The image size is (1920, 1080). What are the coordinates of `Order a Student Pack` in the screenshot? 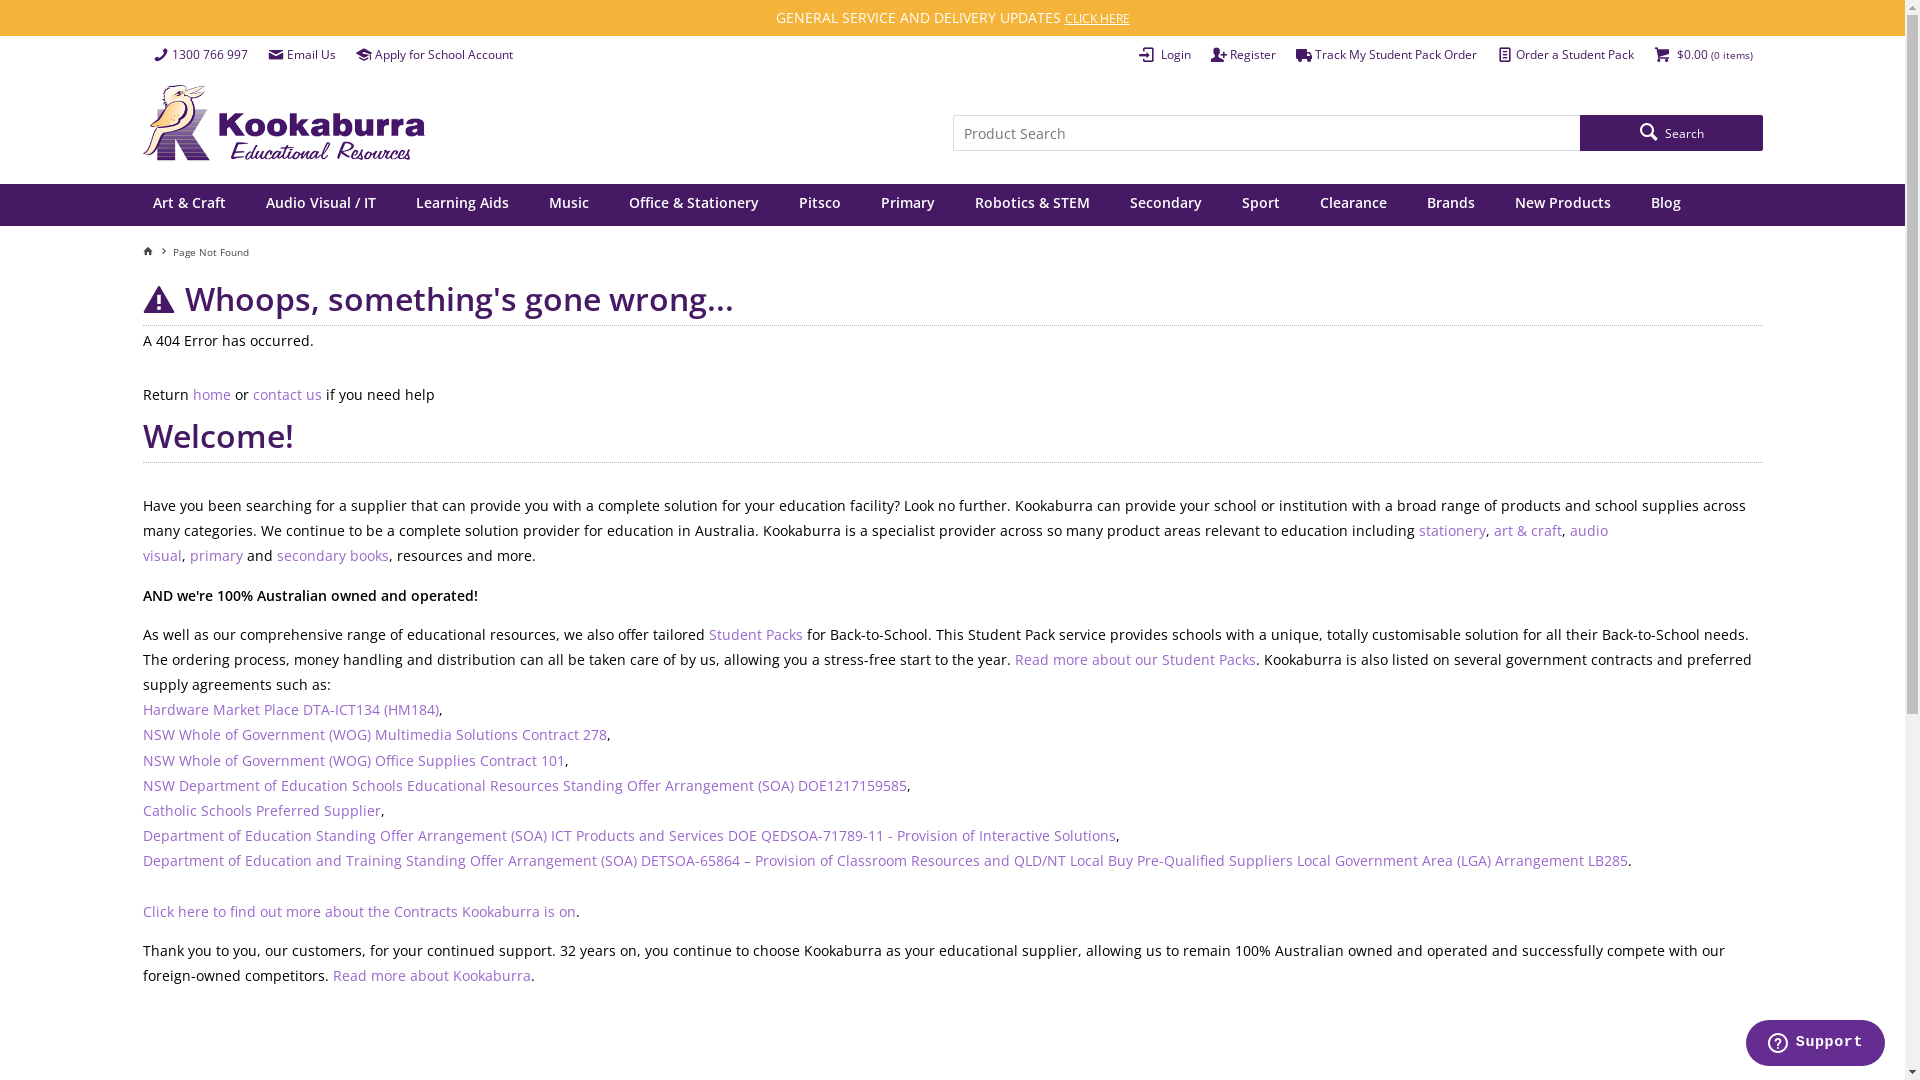 It's located at (1564, 55).